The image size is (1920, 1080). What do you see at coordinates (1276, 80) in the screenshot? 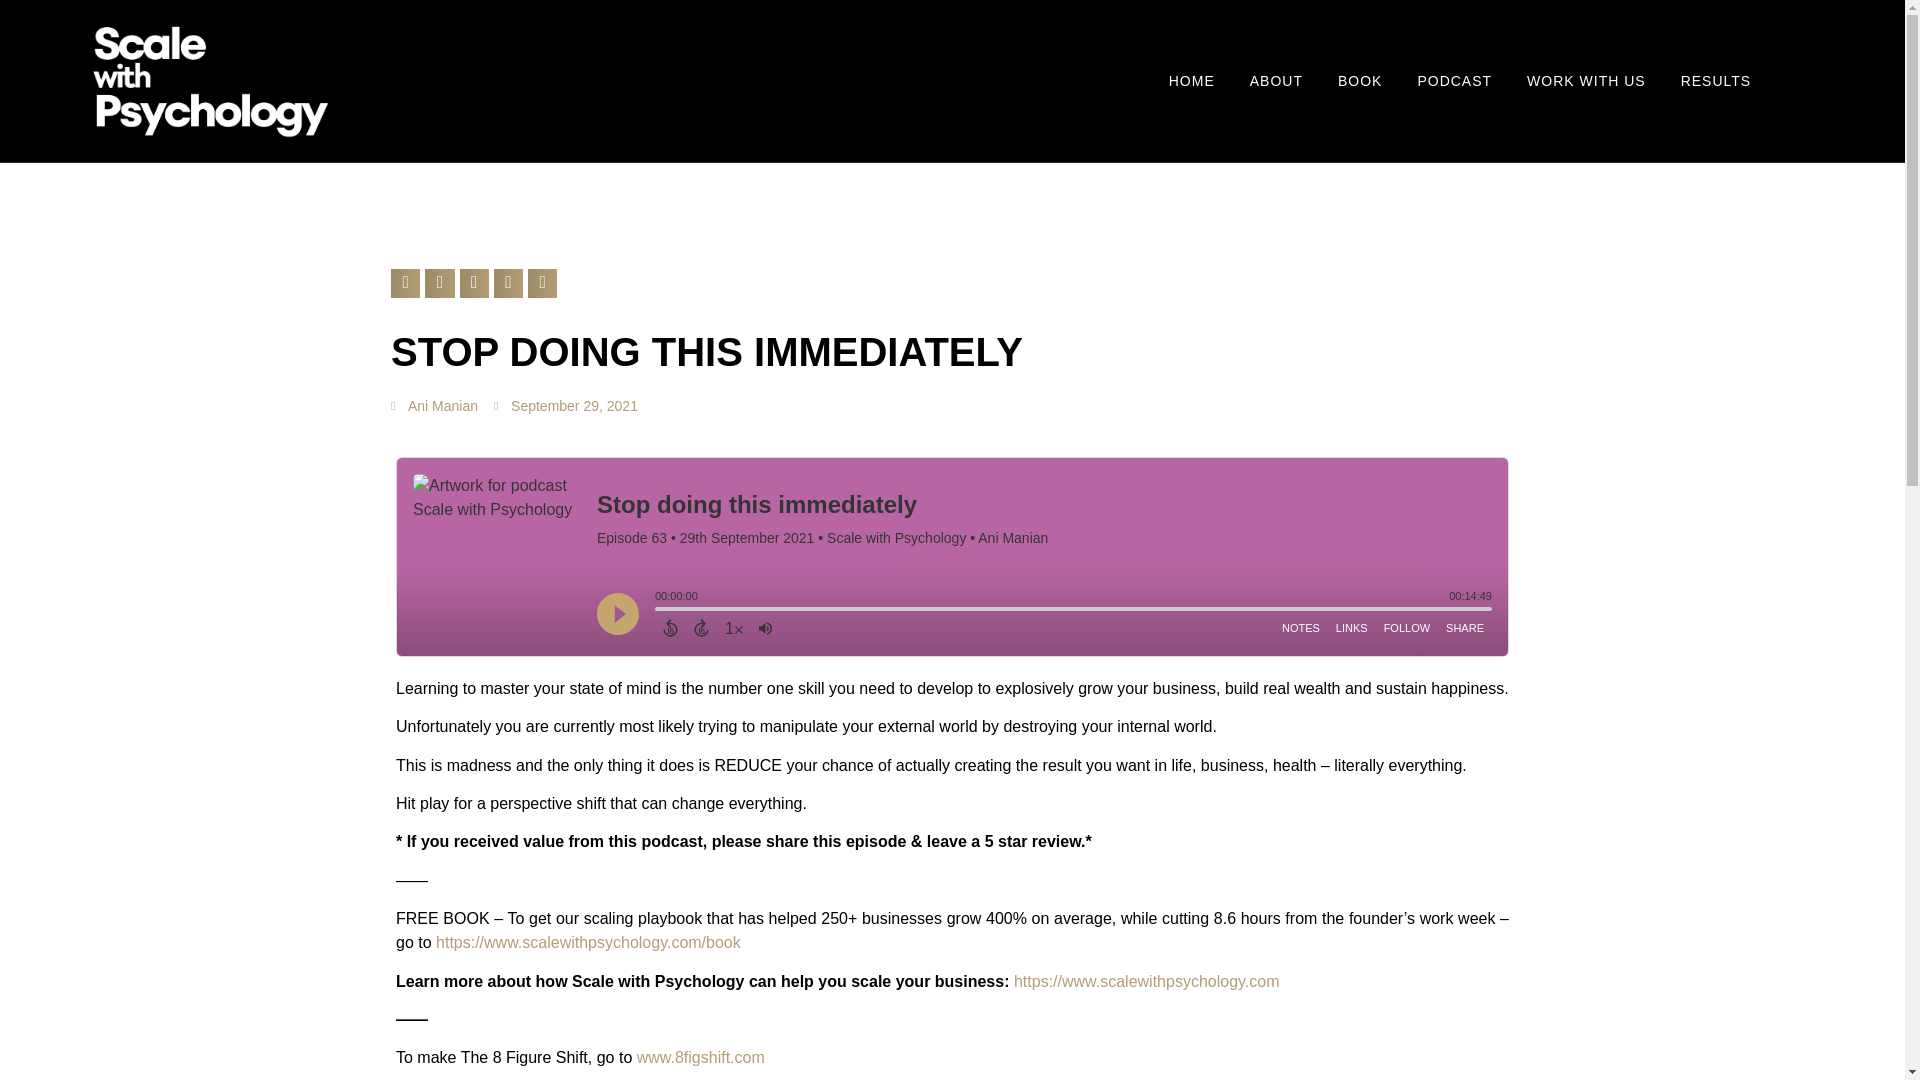
I see `ABOUT` at bounding box center [1276, 80].